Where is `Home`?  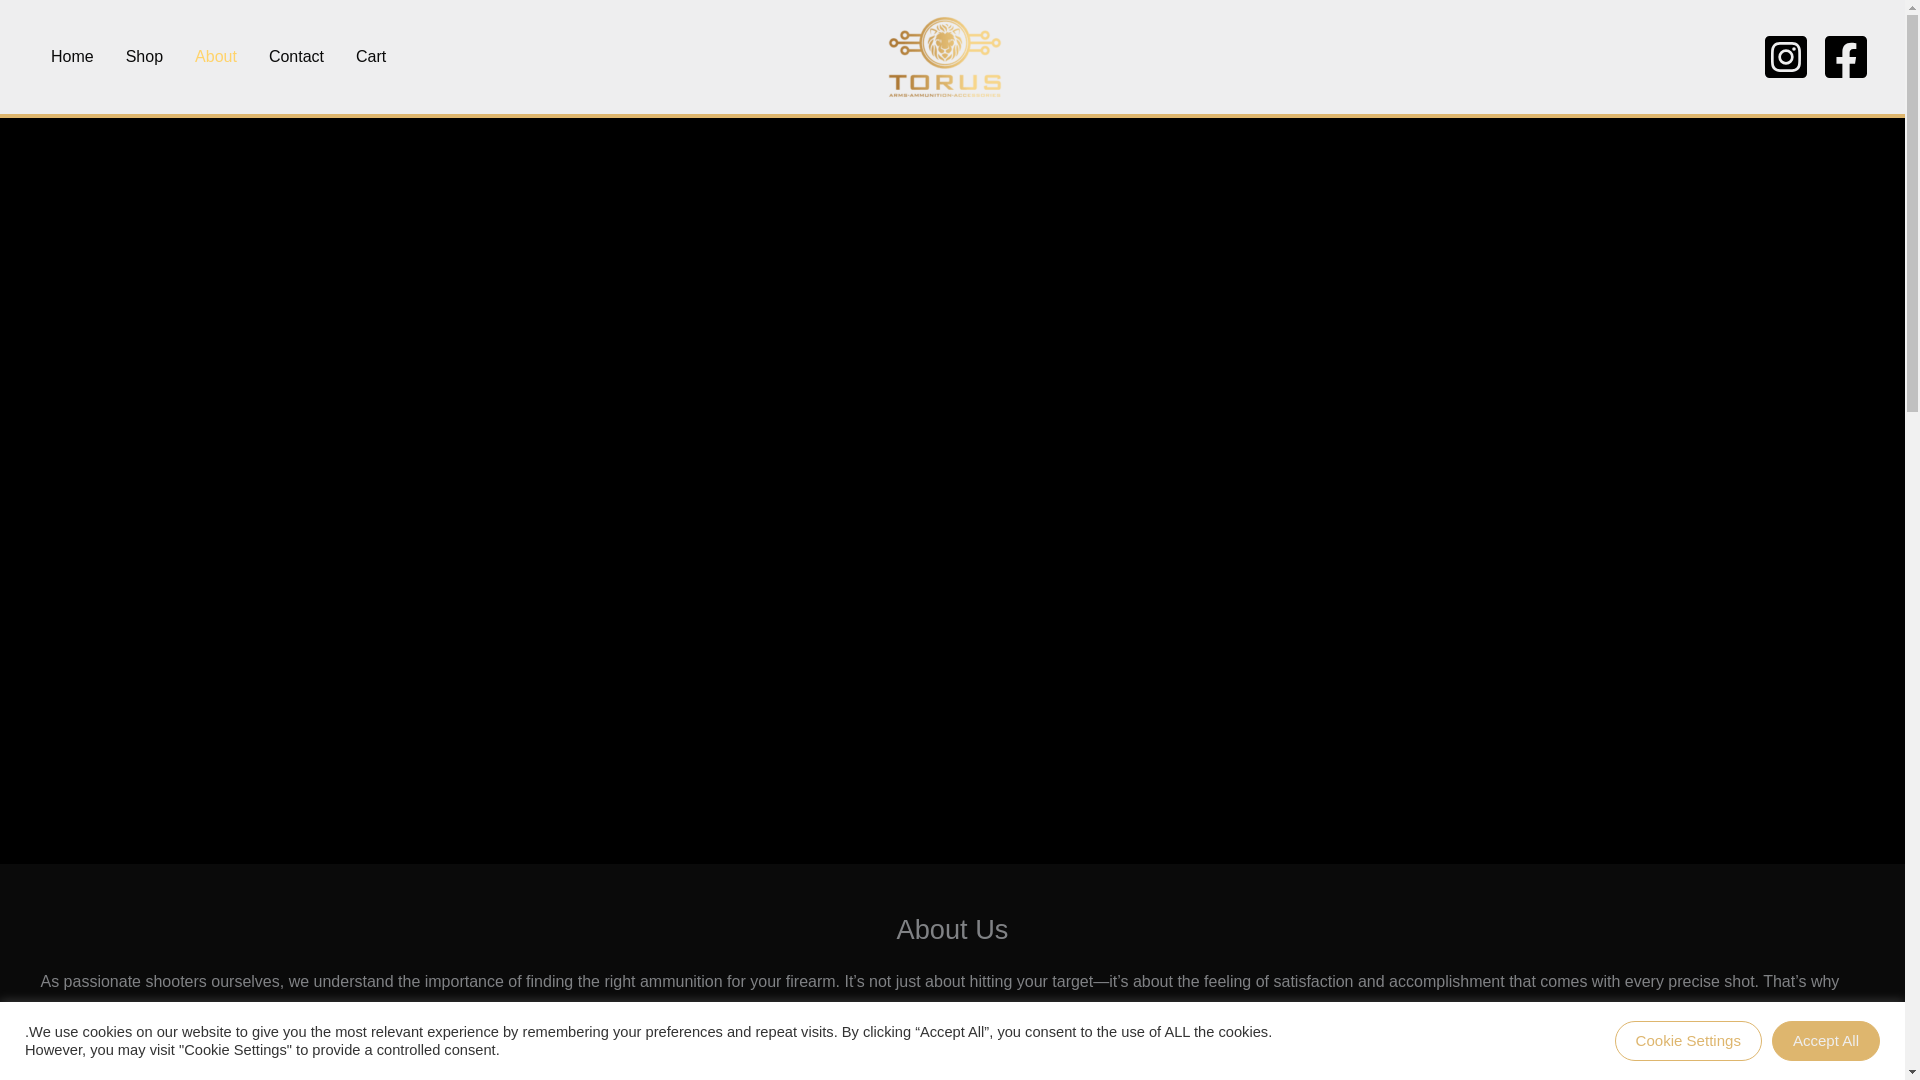 Home is located at coordinates (72, 56).